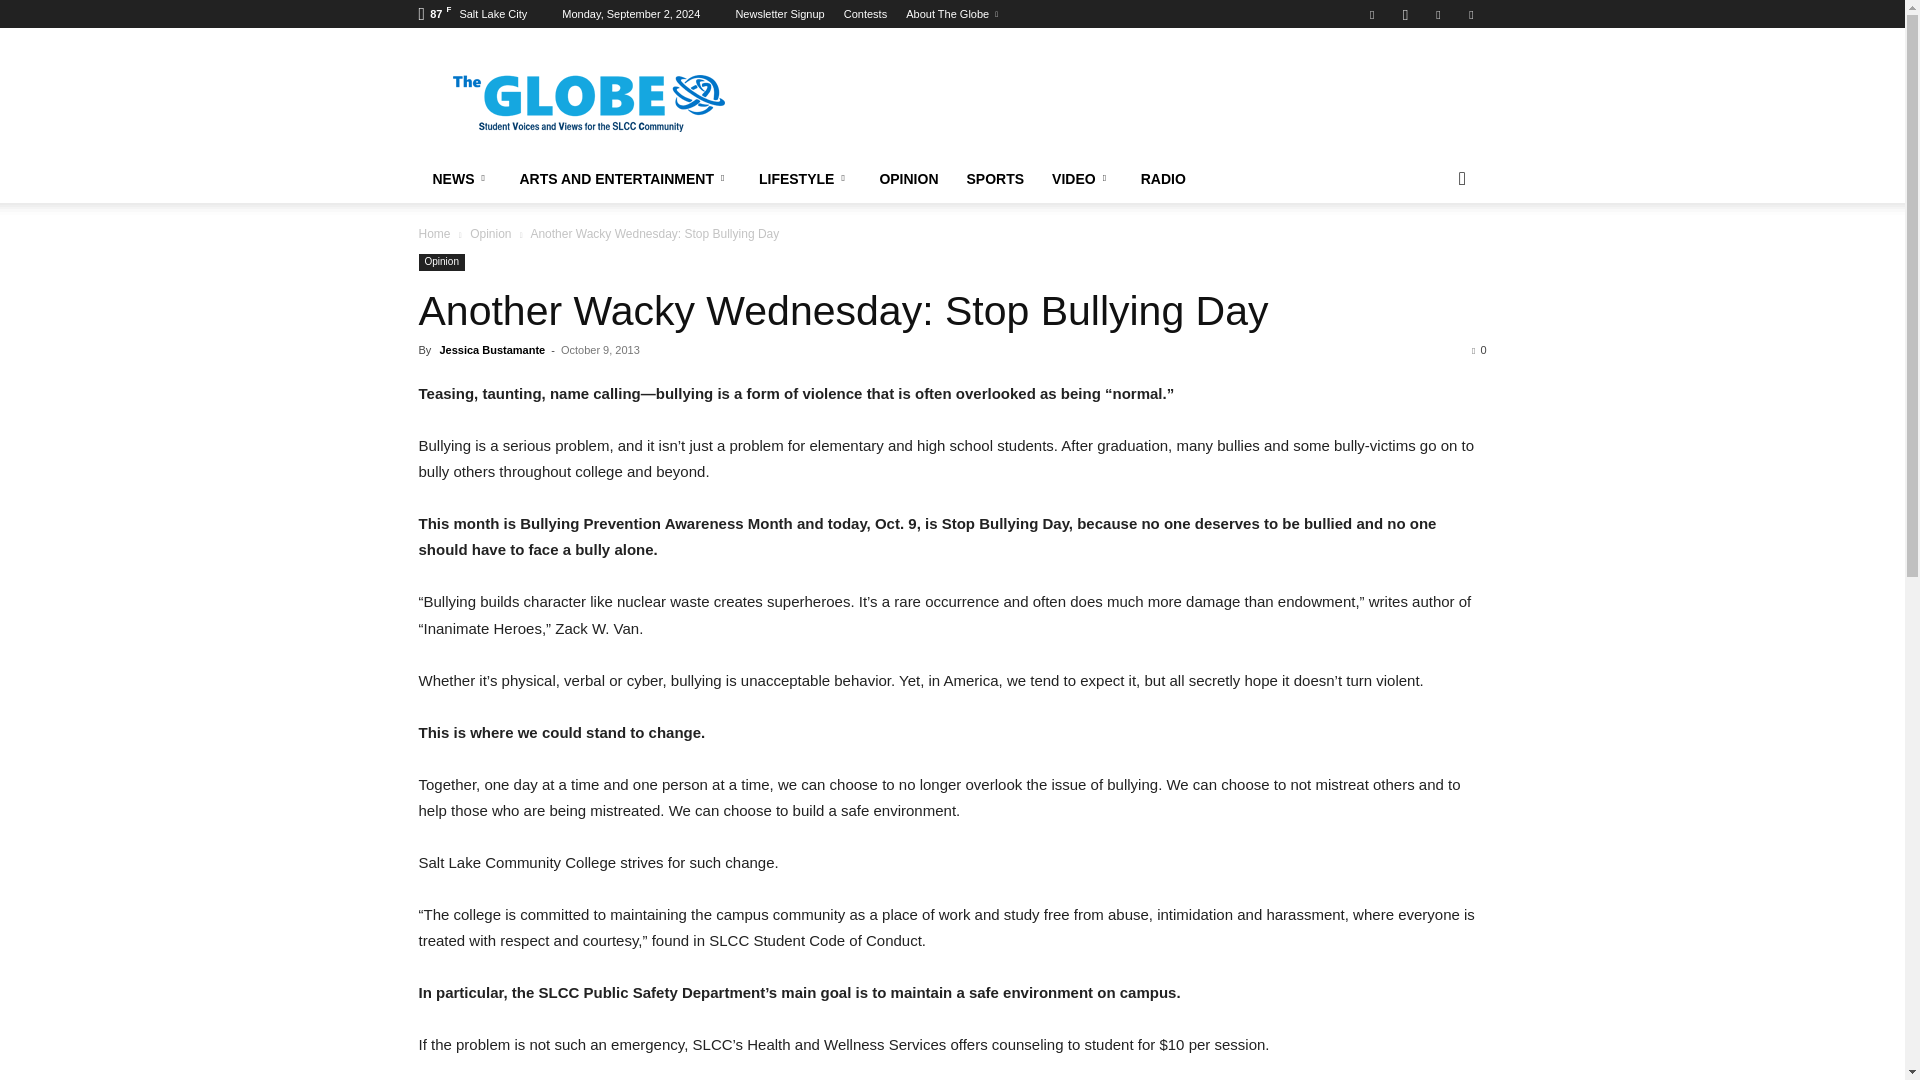 The height and width of the screenshot is (1080, 1920). I want to click on Twitter, so click(1438, 14).